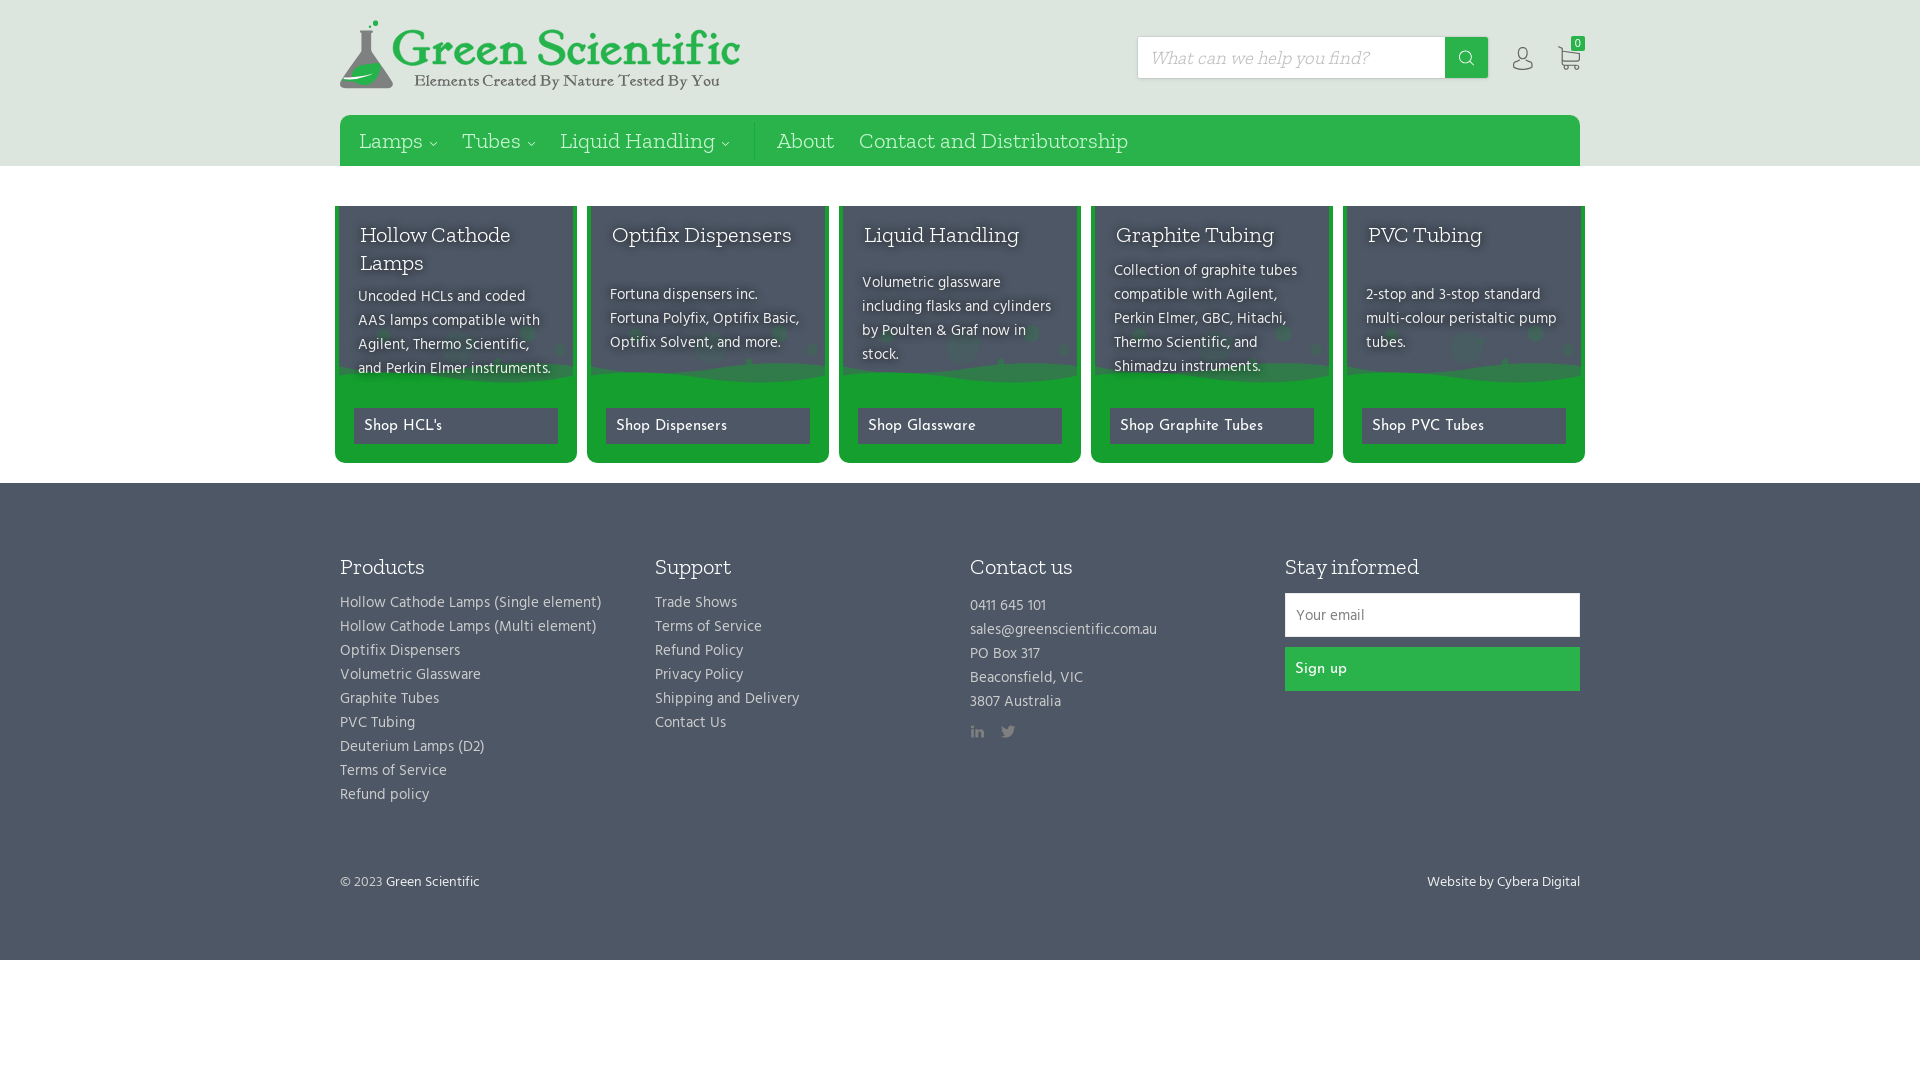  Describe the element at coordinates (658, 320) in the screenshot. I see `Fortuna Polyfix` at that location.